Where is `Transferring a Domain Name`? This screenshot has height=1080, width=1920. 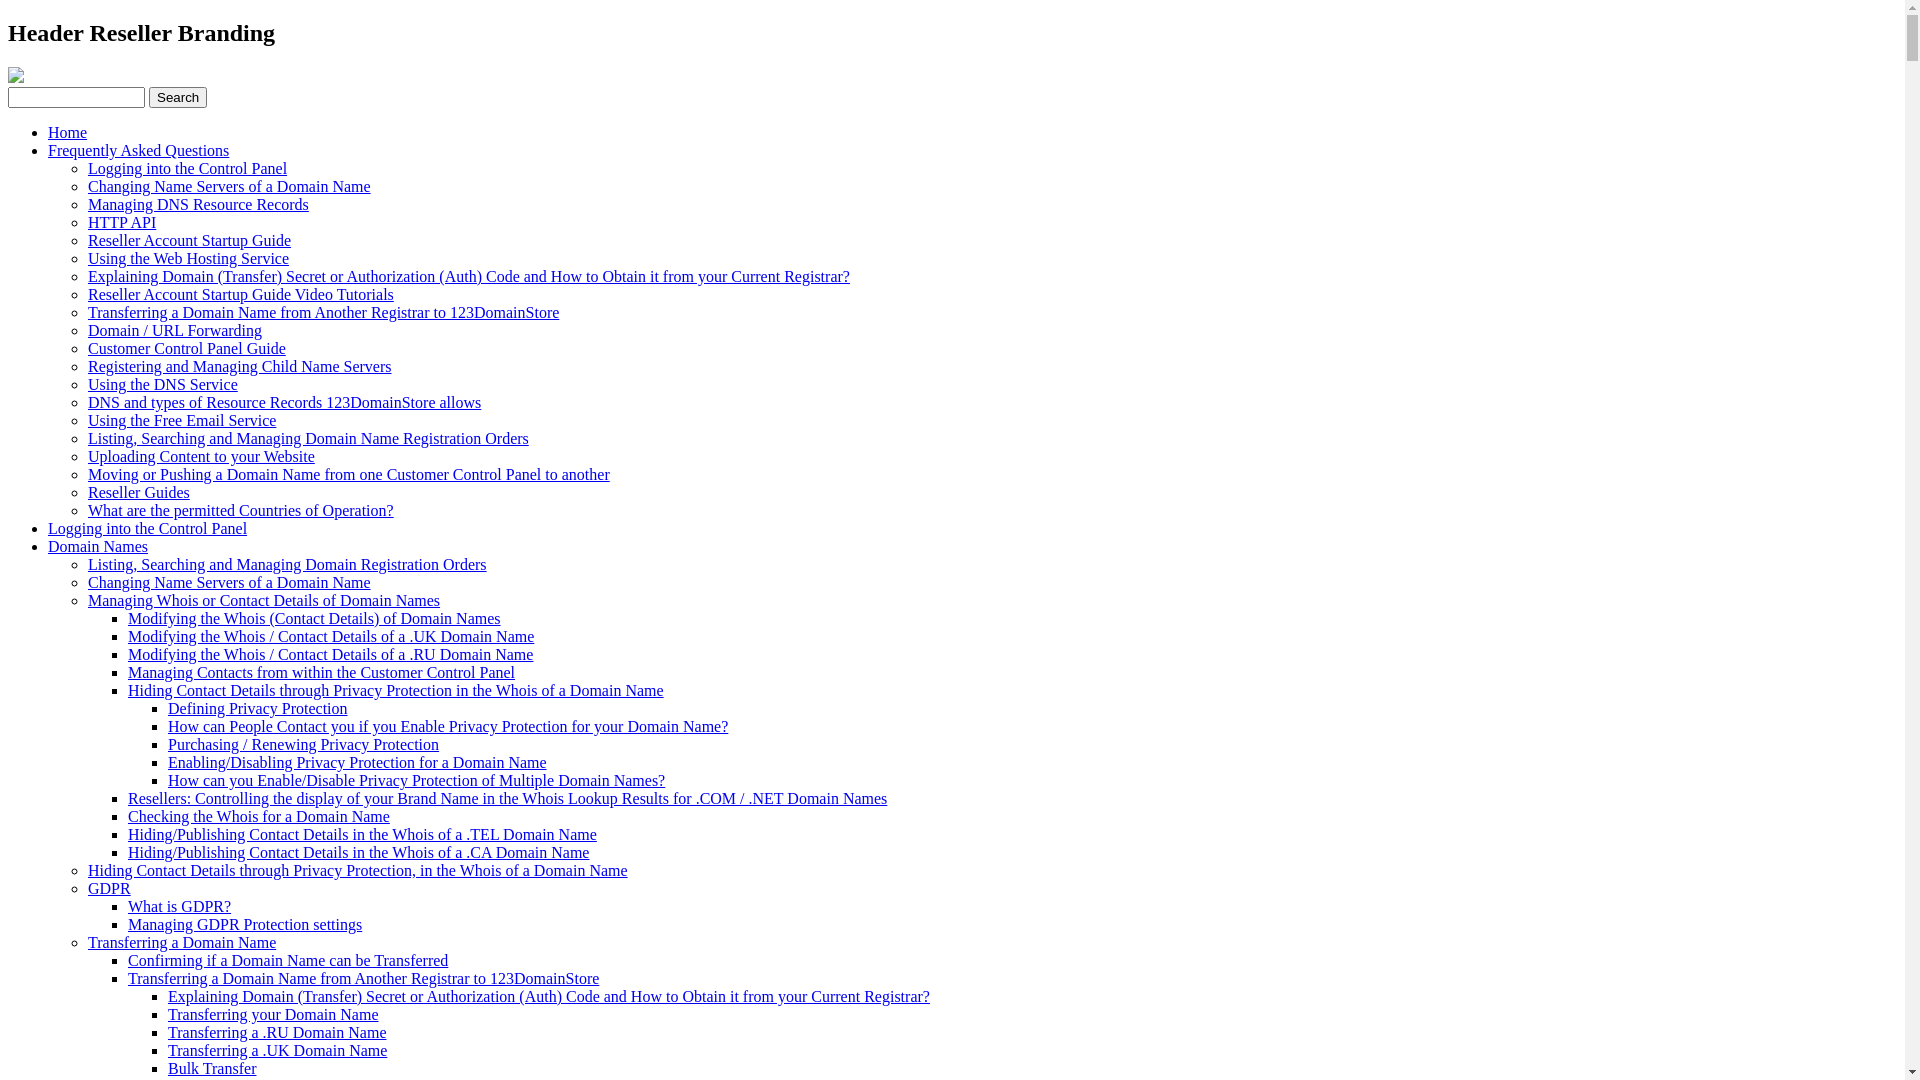 Transferring a Domain Name is located at coordinates (182, 942).